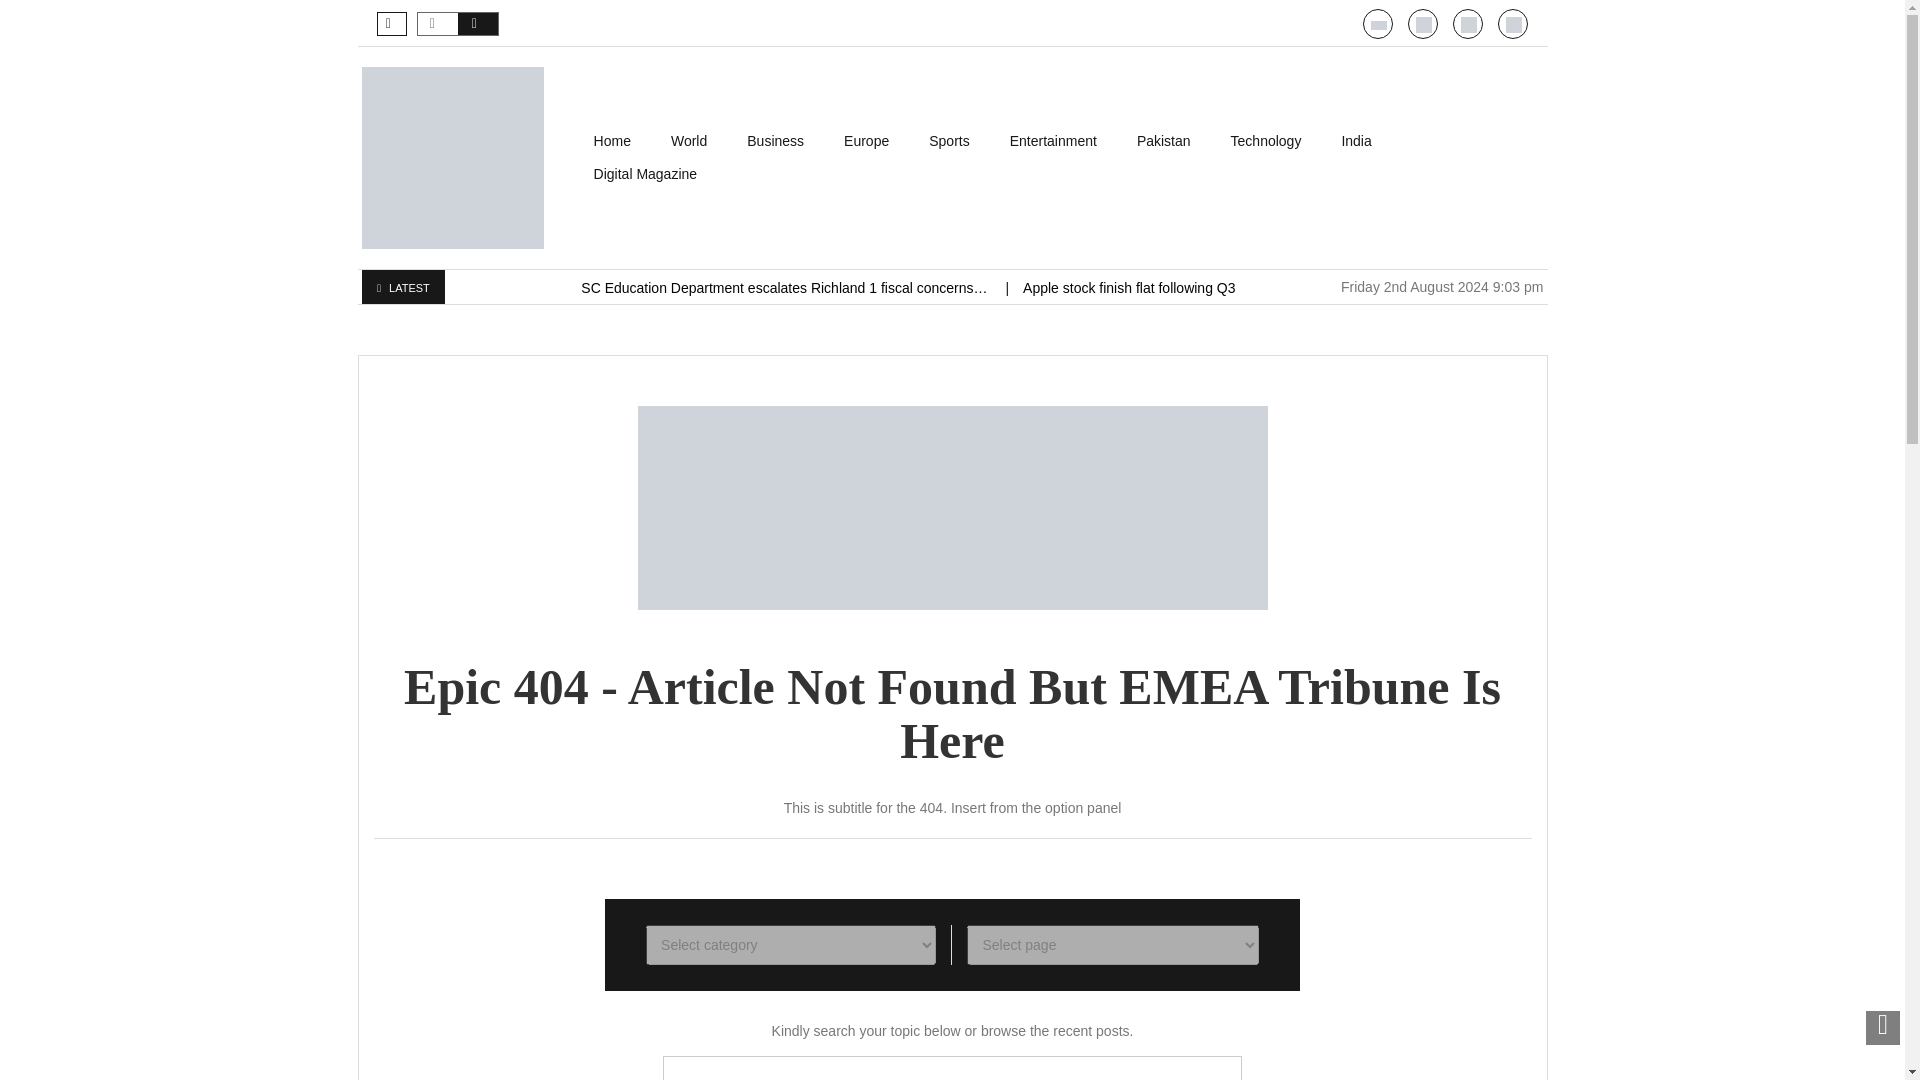 The image size is (1920, 1080). What do you see at coordinates (1164, 141) in the screenshot?
I see `Pakistan` at bounding box center [1164, 141].